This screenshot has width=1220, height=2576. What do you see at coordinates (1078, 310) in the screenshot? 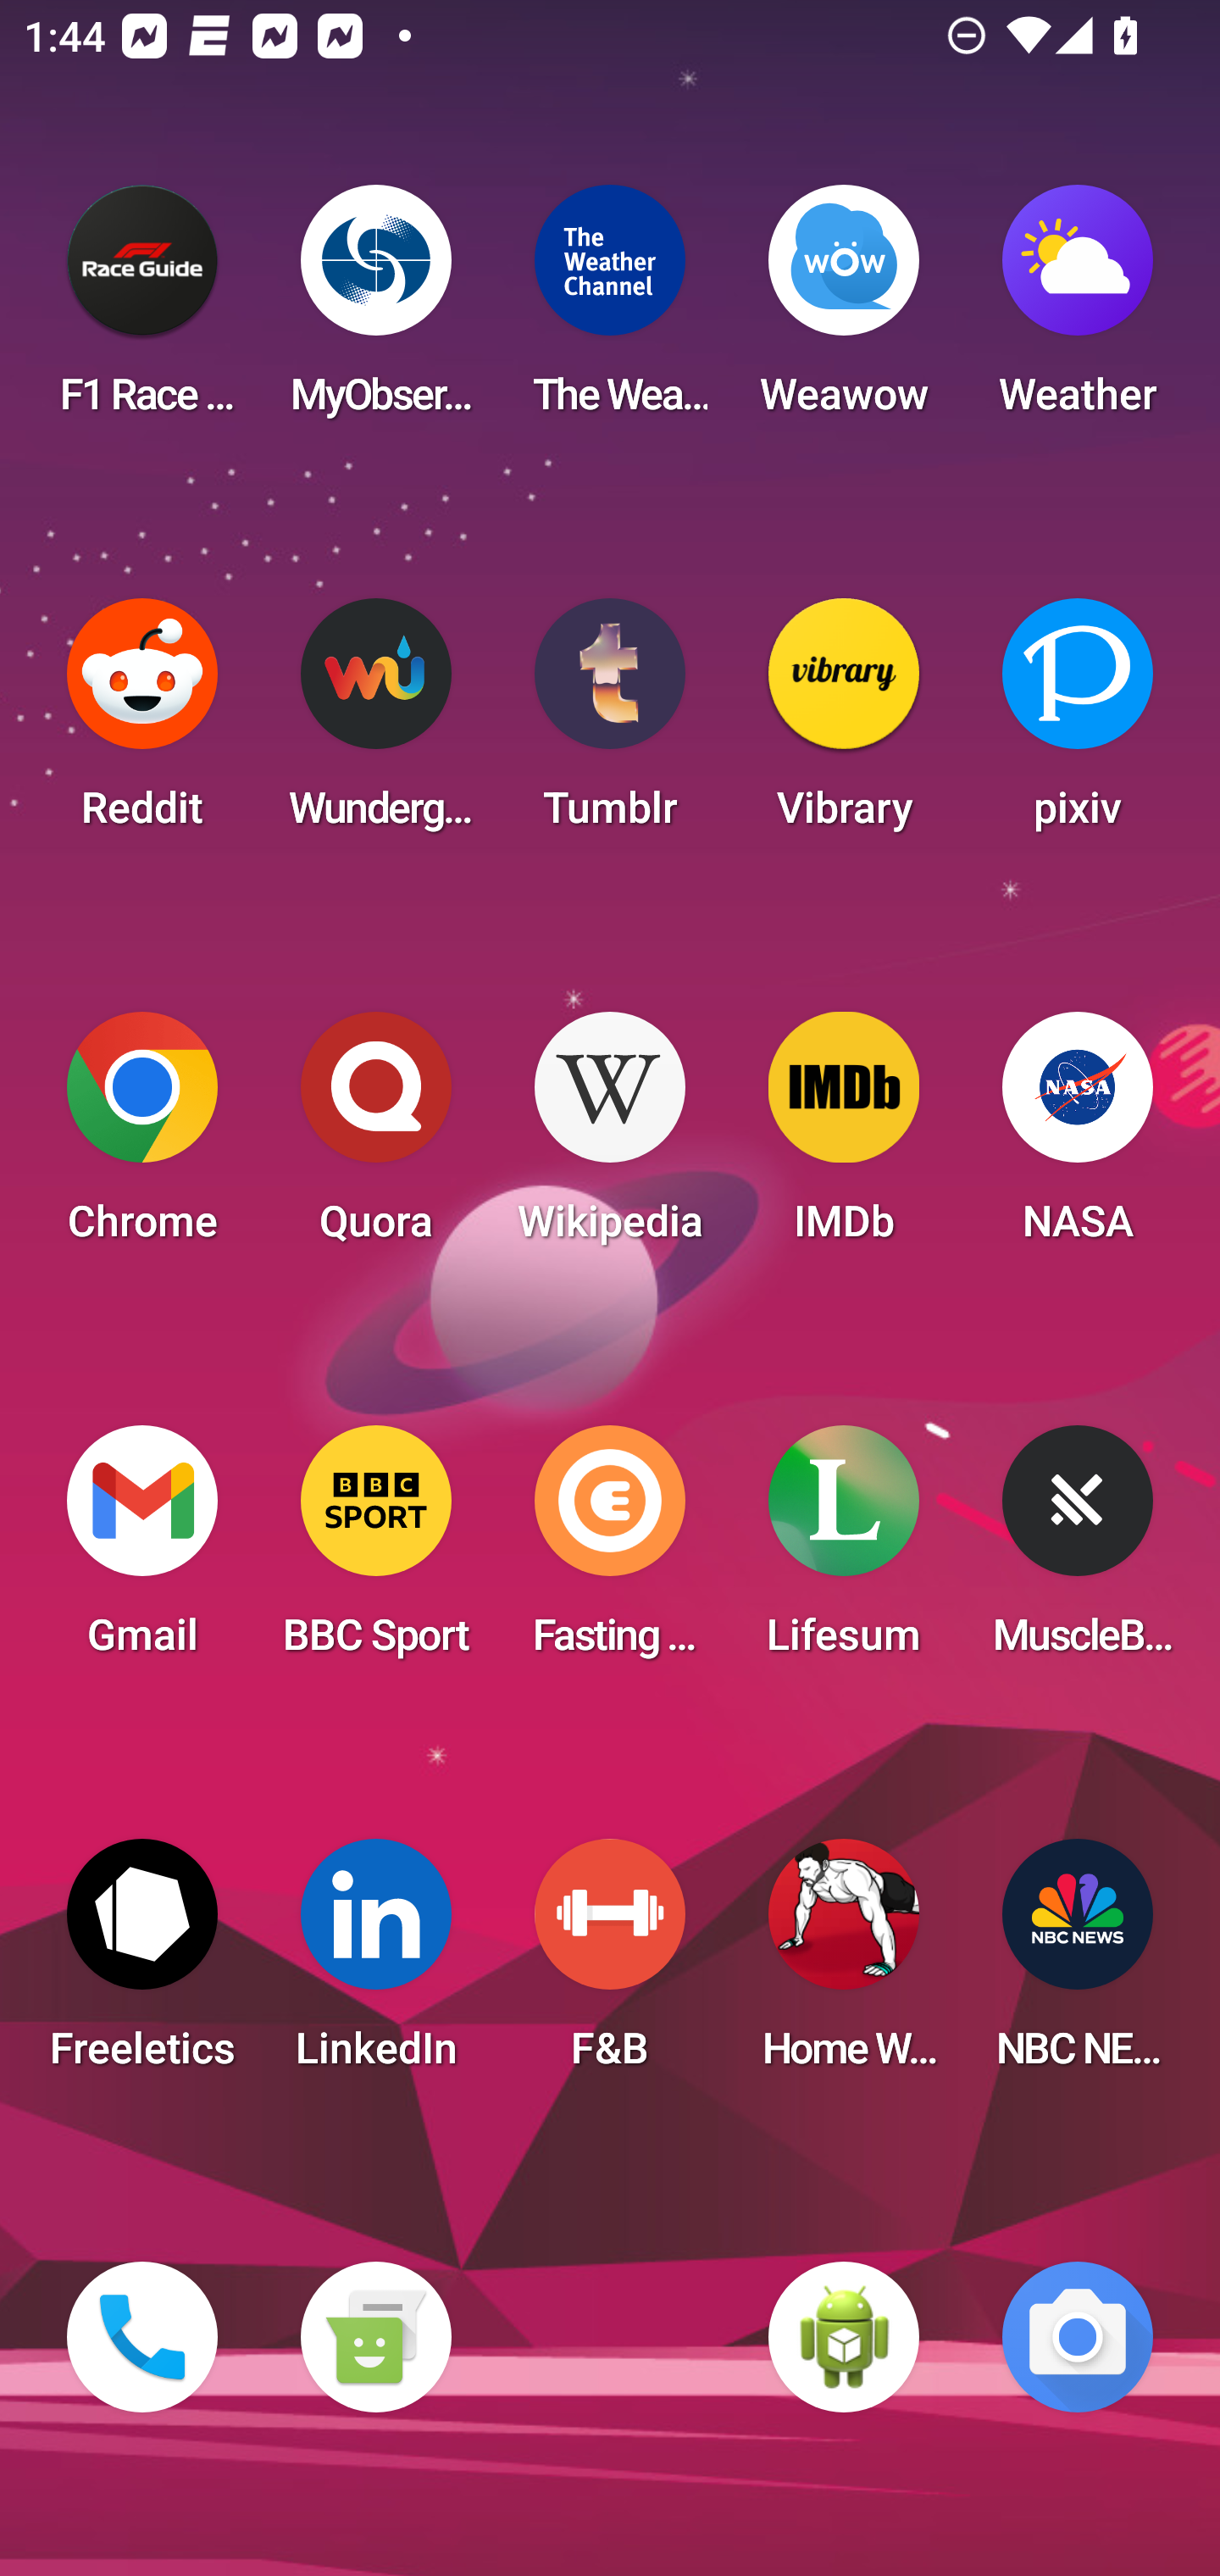
I see `Weather` at bounding box center [1078, 310].